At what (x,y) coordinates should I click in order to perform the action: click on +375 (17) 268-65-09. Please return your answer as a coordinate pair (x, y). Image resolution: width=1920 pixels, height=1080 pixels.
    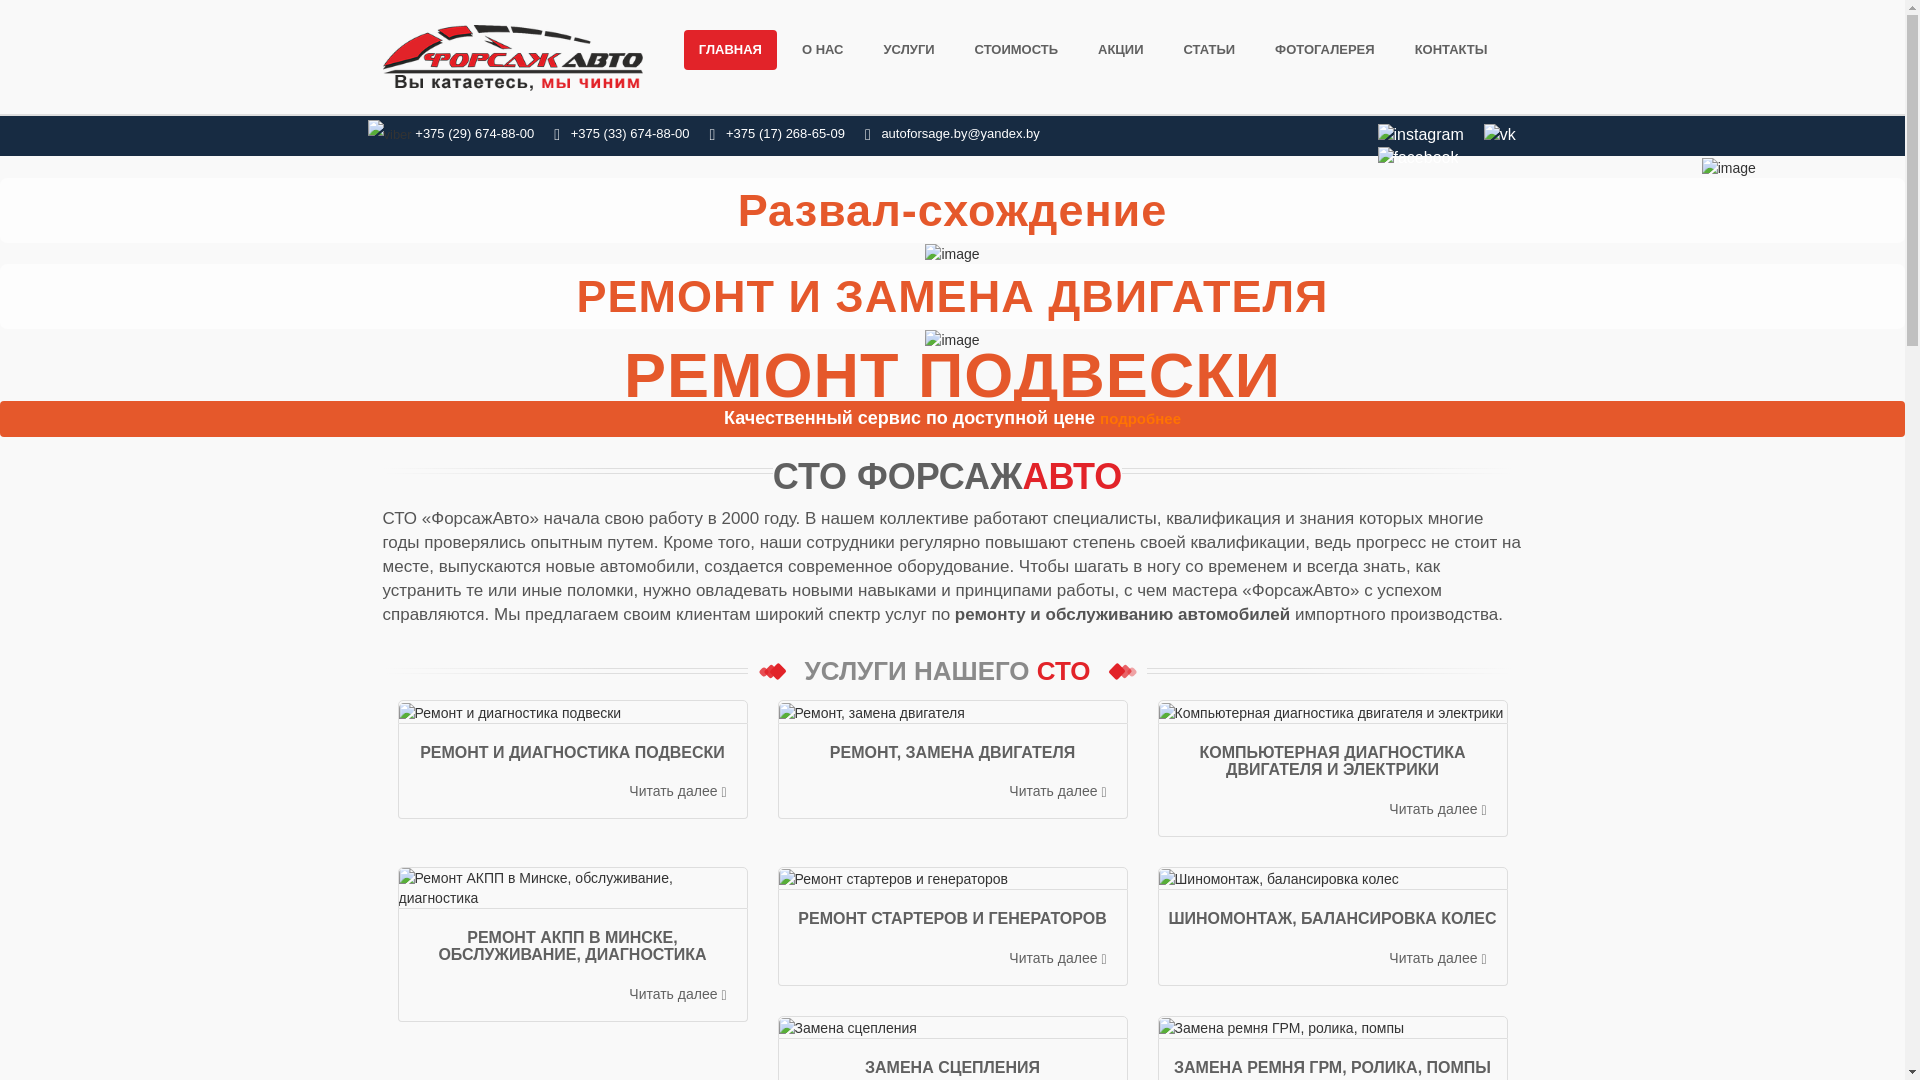
    Looking at the image, I should click on (778, 134).